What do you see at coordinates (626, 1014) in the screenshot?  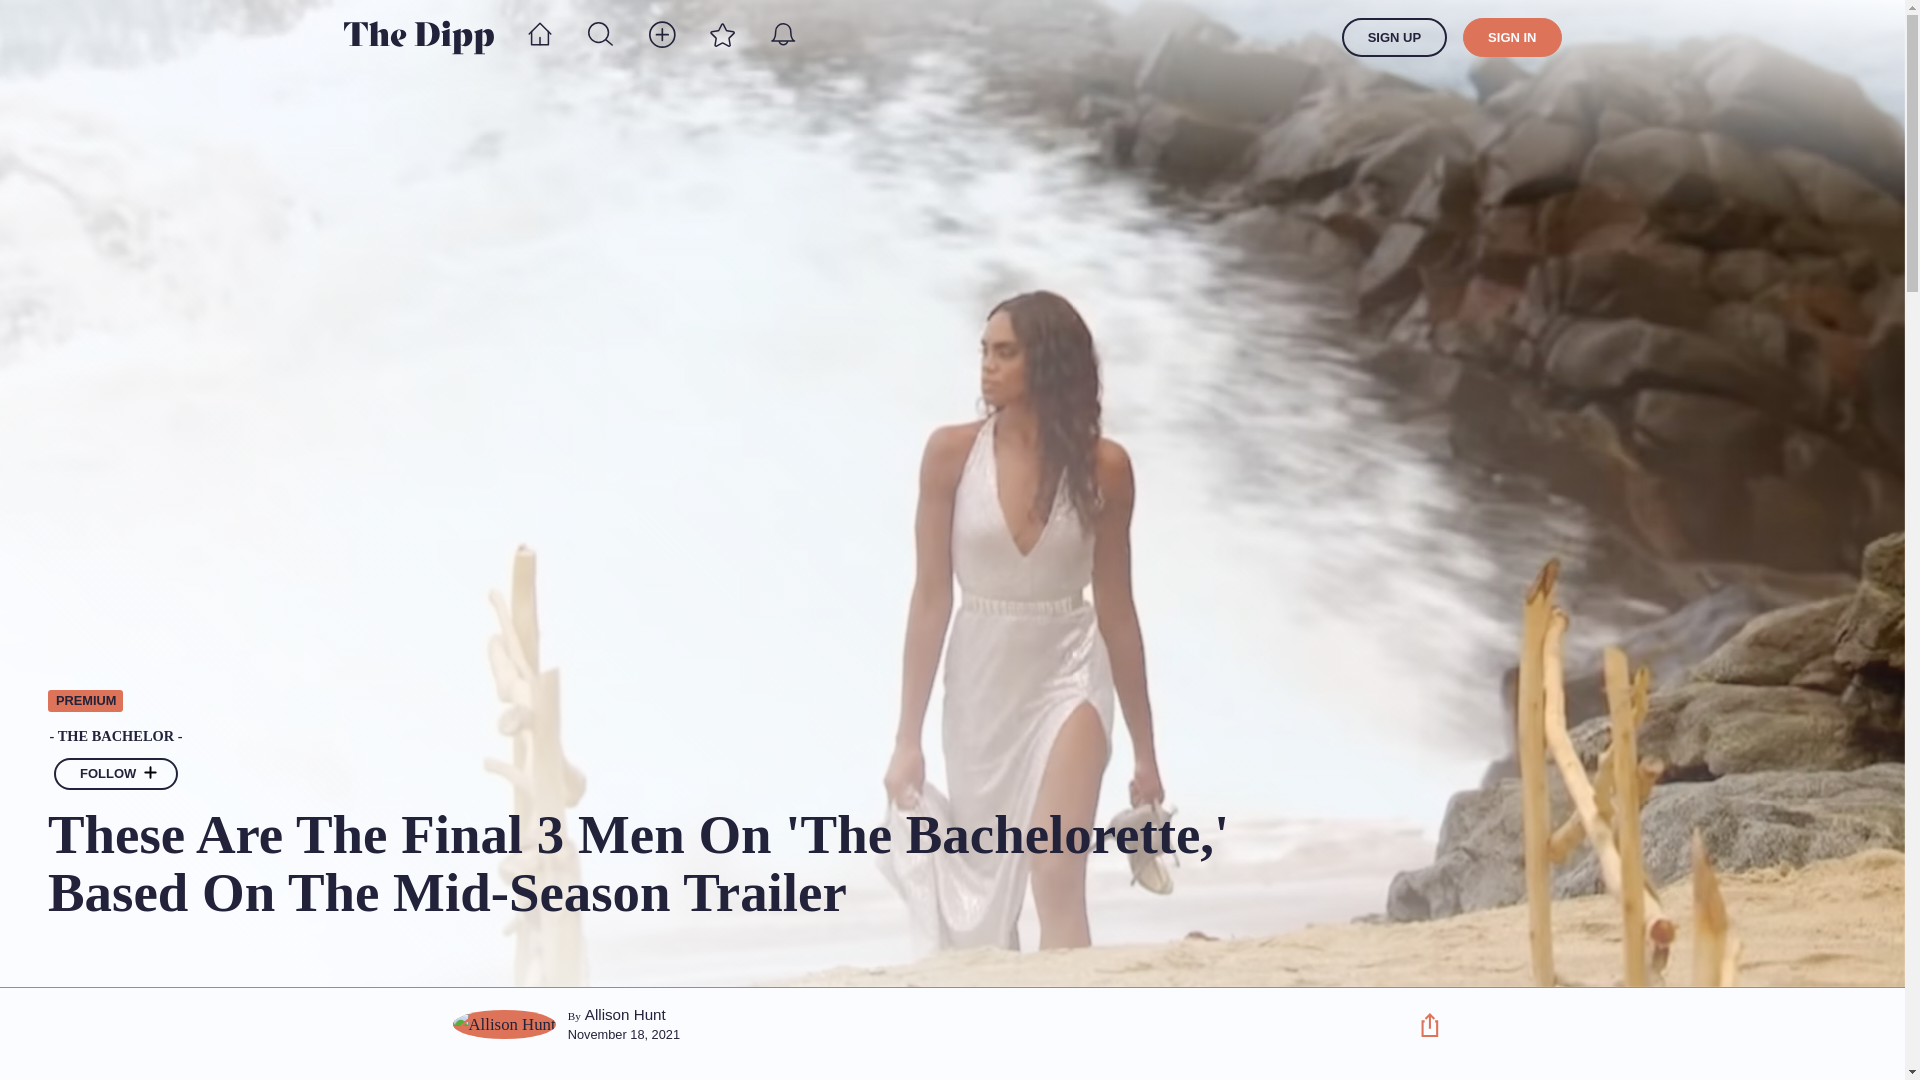 I see `Allison Hunt` at bounding box center [626, 1014].